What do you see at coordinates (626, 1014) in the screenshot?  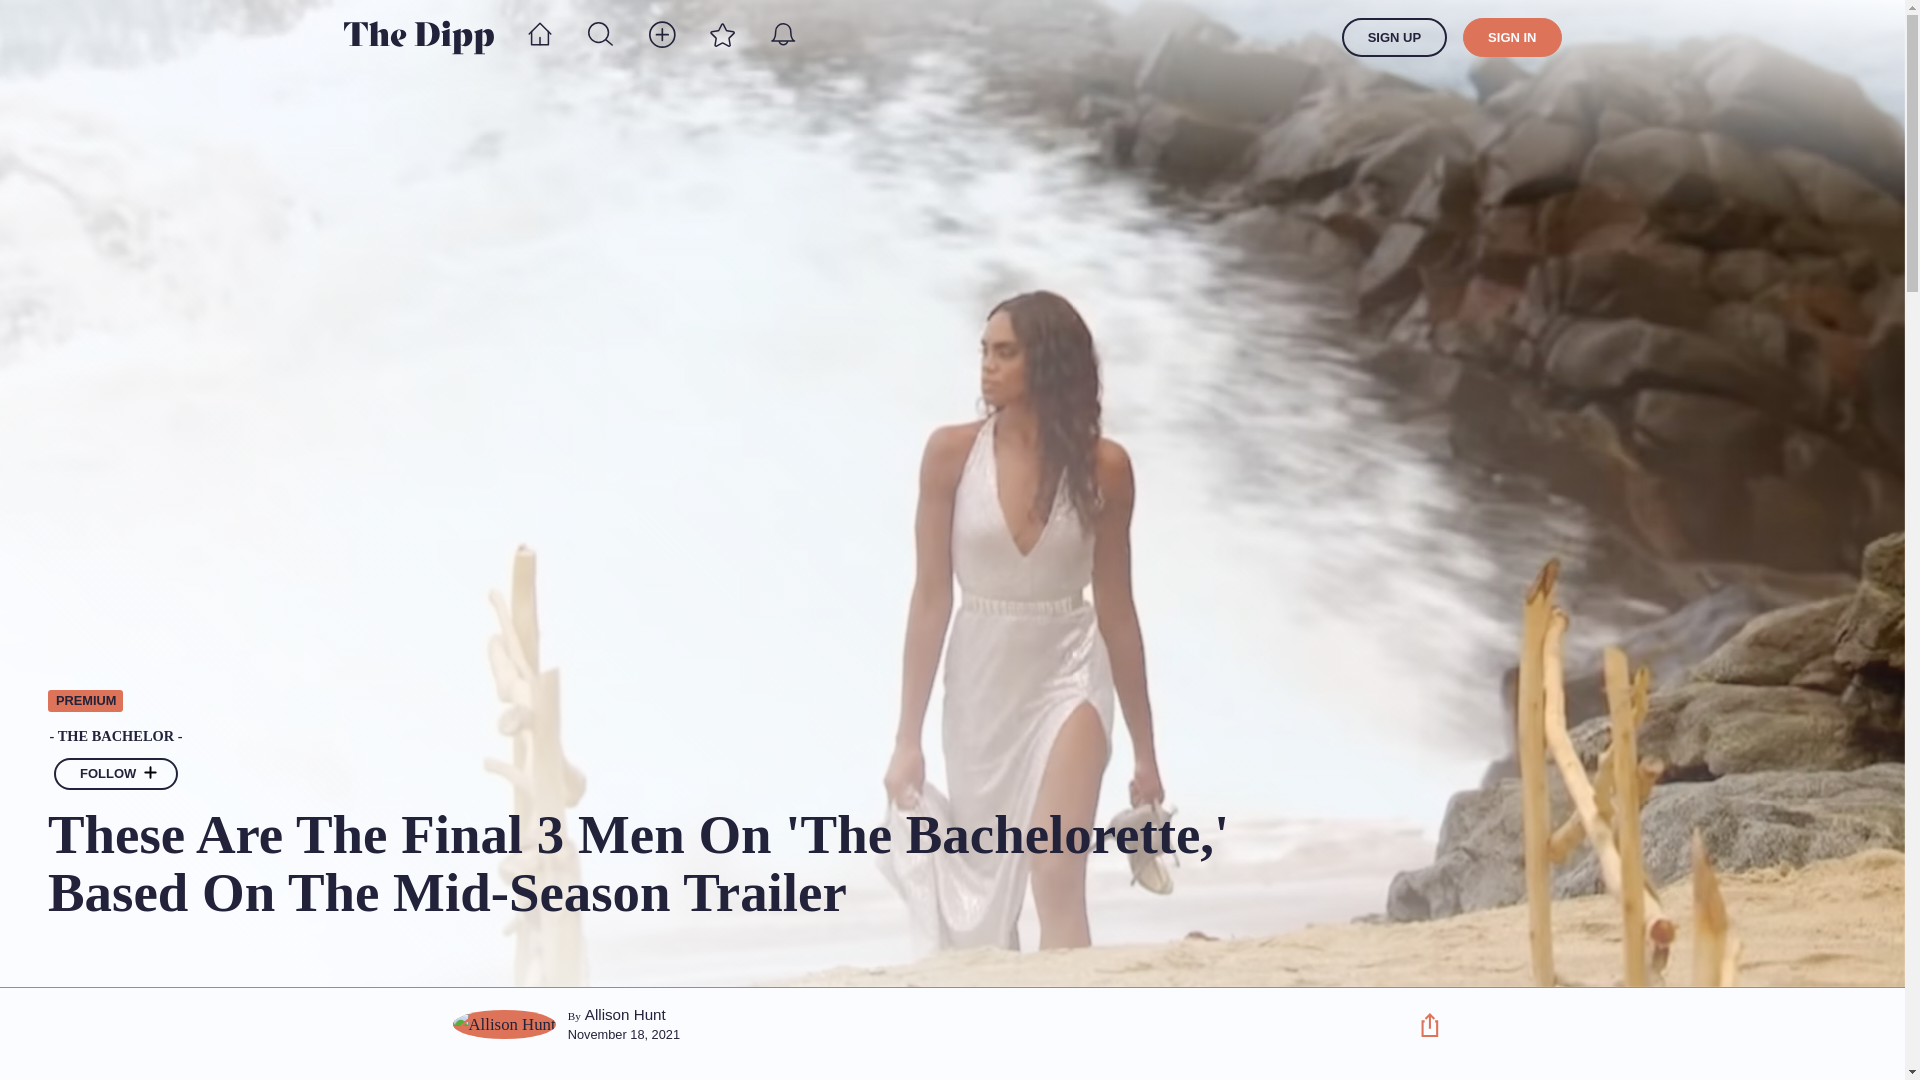 I see `Allison Hunt` at bounding box center [626, 1014].